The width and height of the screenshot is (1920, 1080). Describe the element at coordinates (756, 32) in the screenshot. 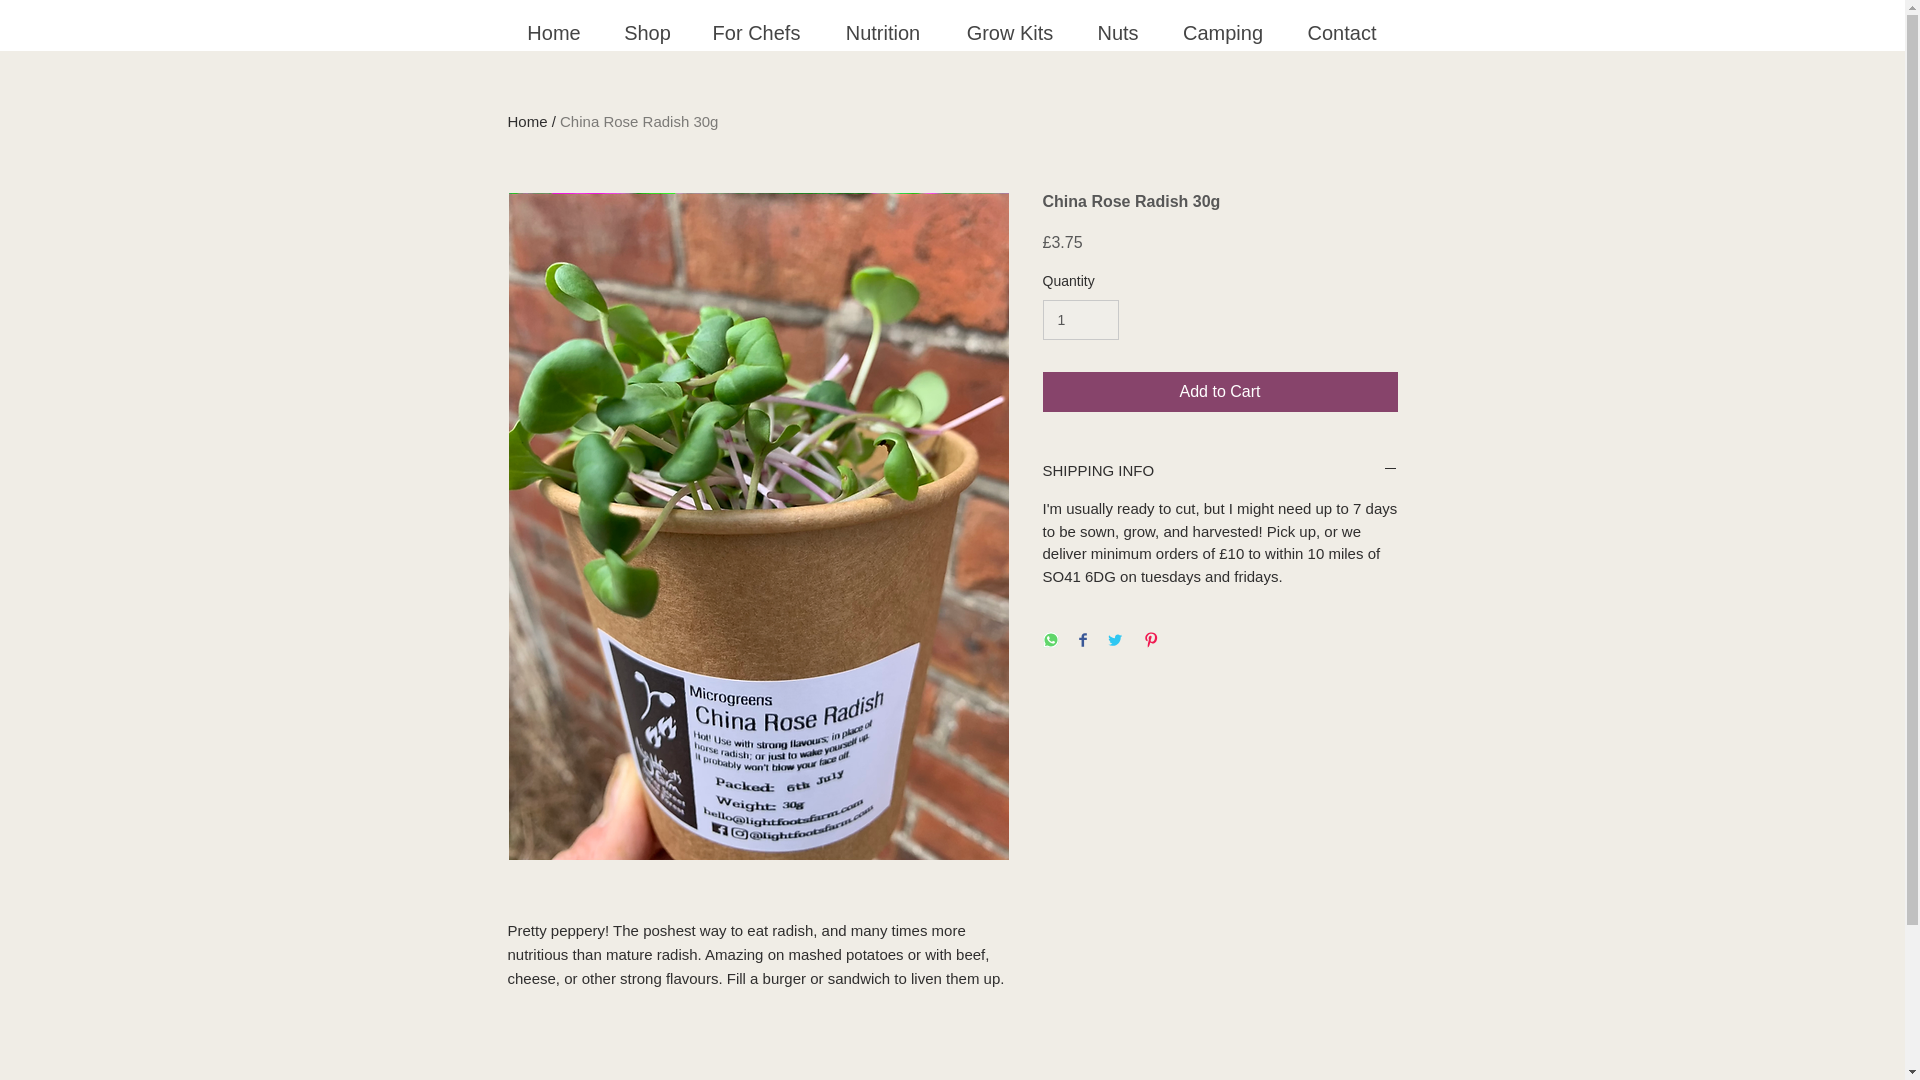

I see `For Chefs` at that location.